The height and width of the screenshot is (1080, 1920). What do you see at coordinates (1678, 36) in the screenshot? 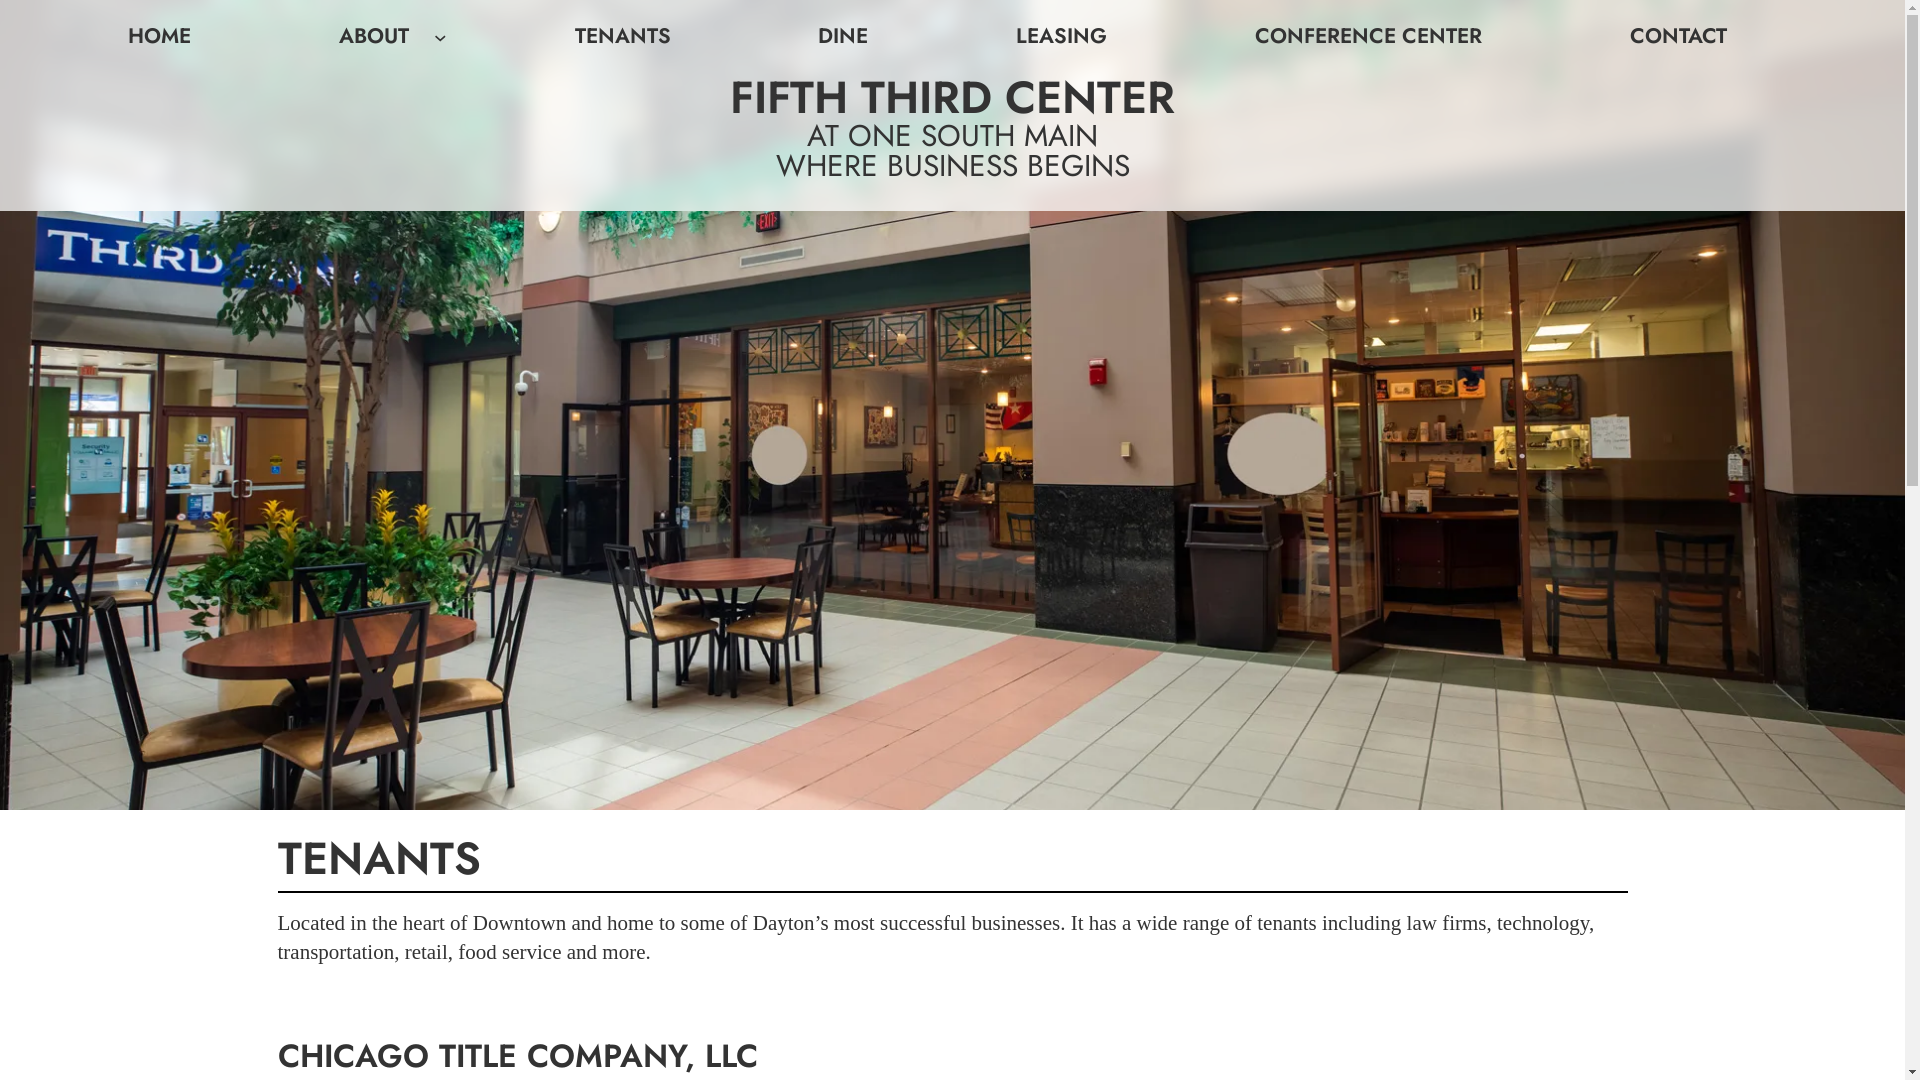
I see `CONTACT` at bounding box center [1678, 36].